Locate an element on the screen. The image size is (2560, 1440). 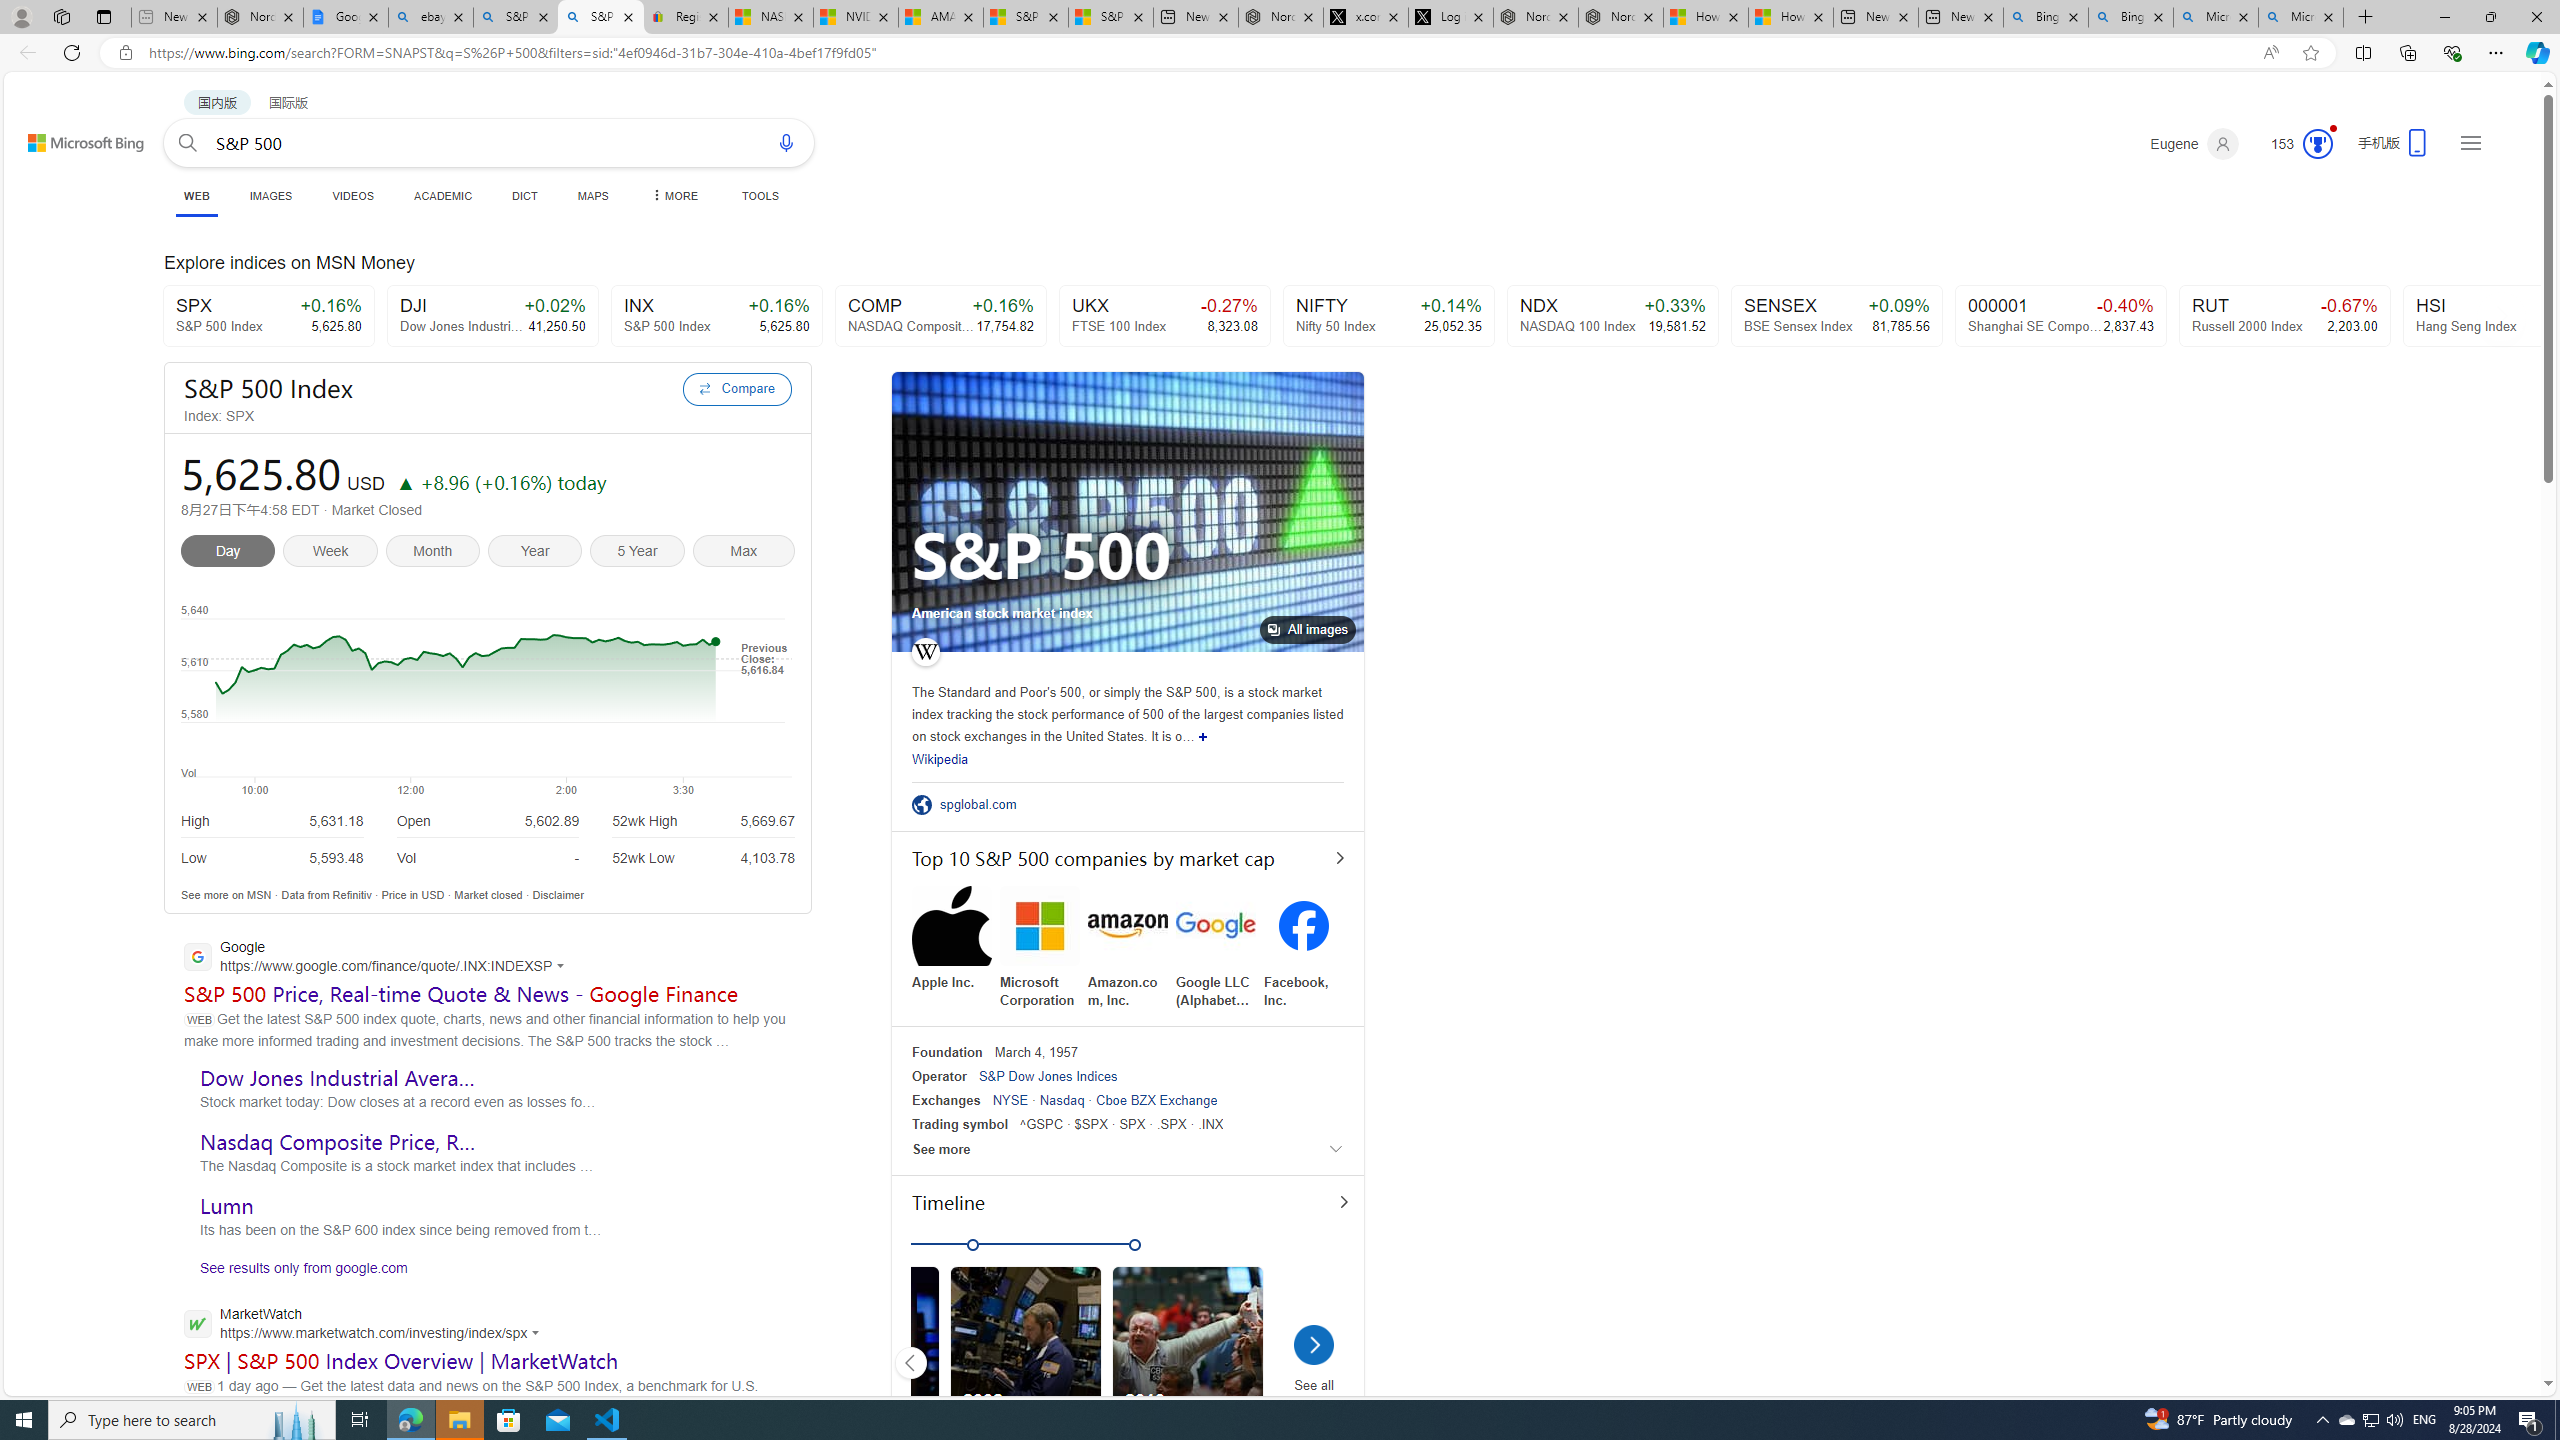
Index: SPX is located at coordinates (427, 416).